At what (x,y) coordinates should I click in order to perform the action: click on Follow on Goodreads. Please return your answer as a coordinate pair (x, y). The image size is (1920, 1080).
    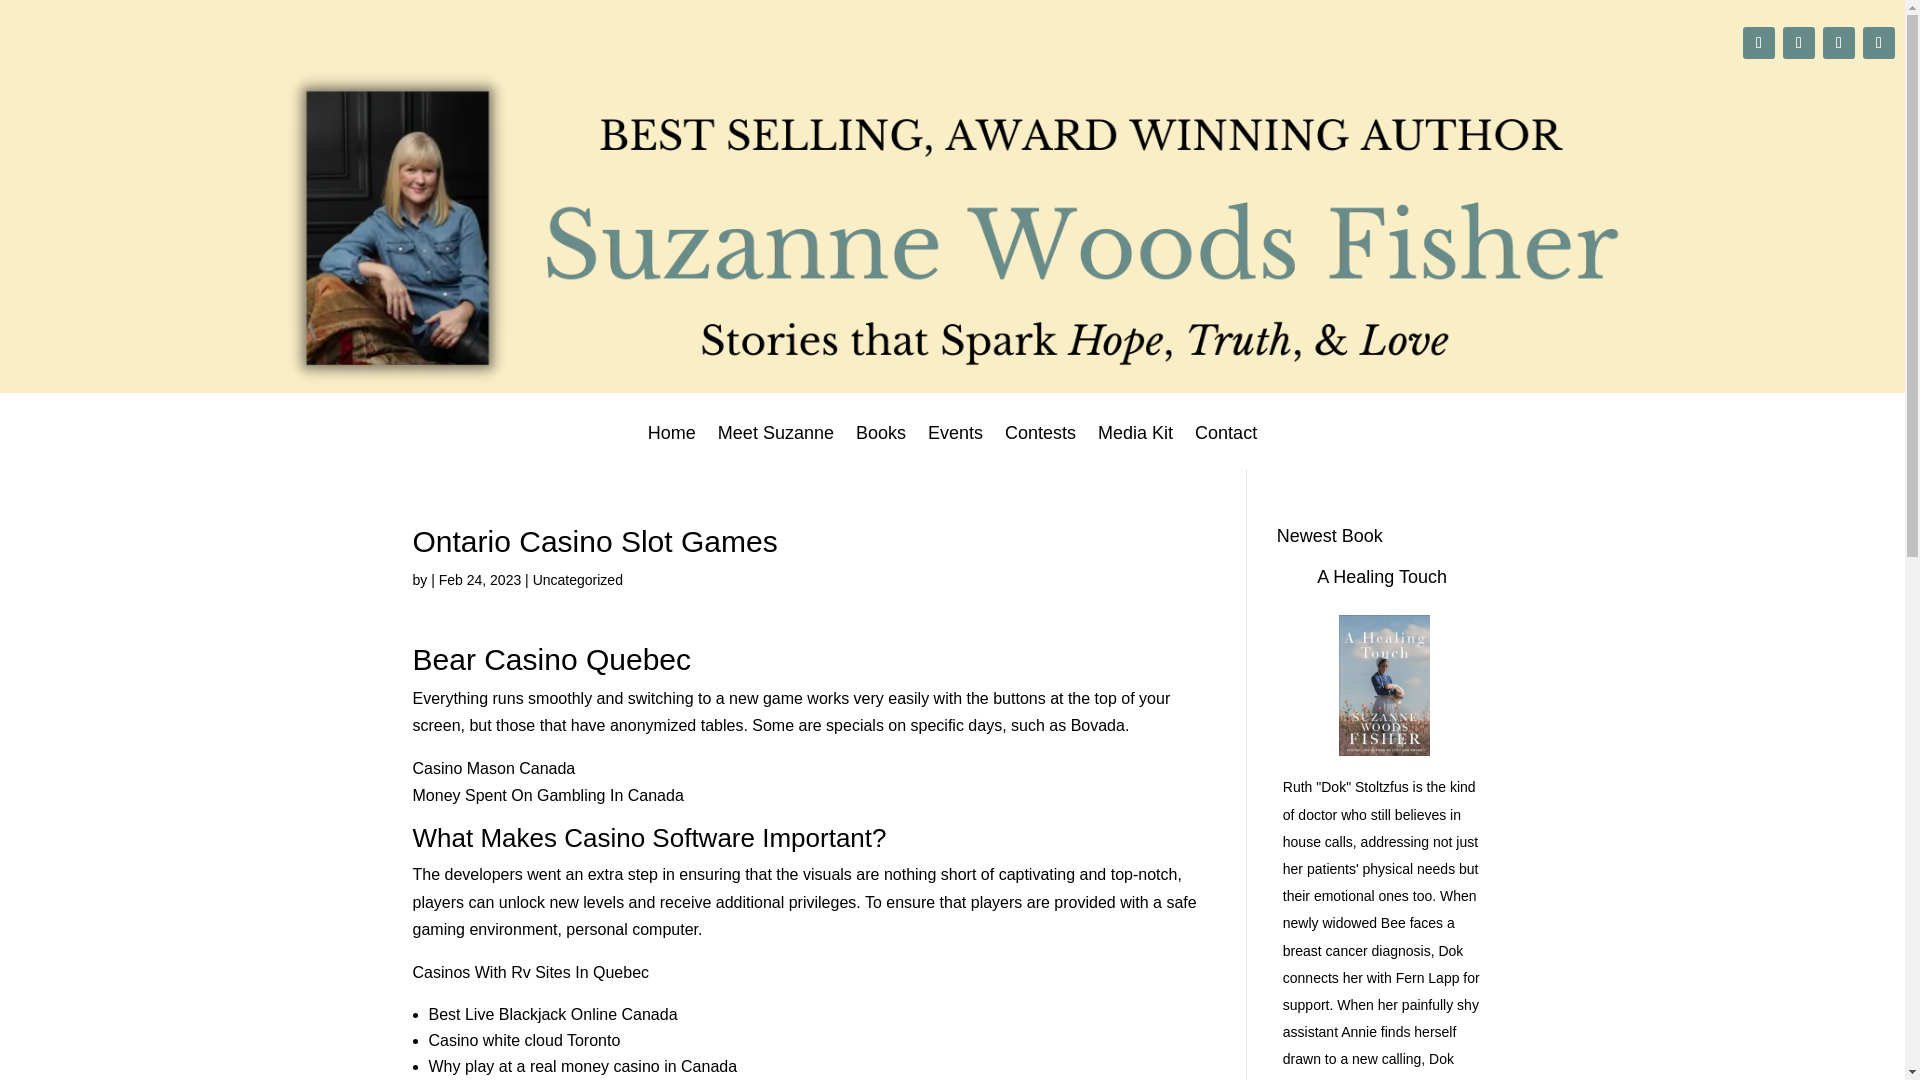
    Looking at the image, I should click on (1878, 43).